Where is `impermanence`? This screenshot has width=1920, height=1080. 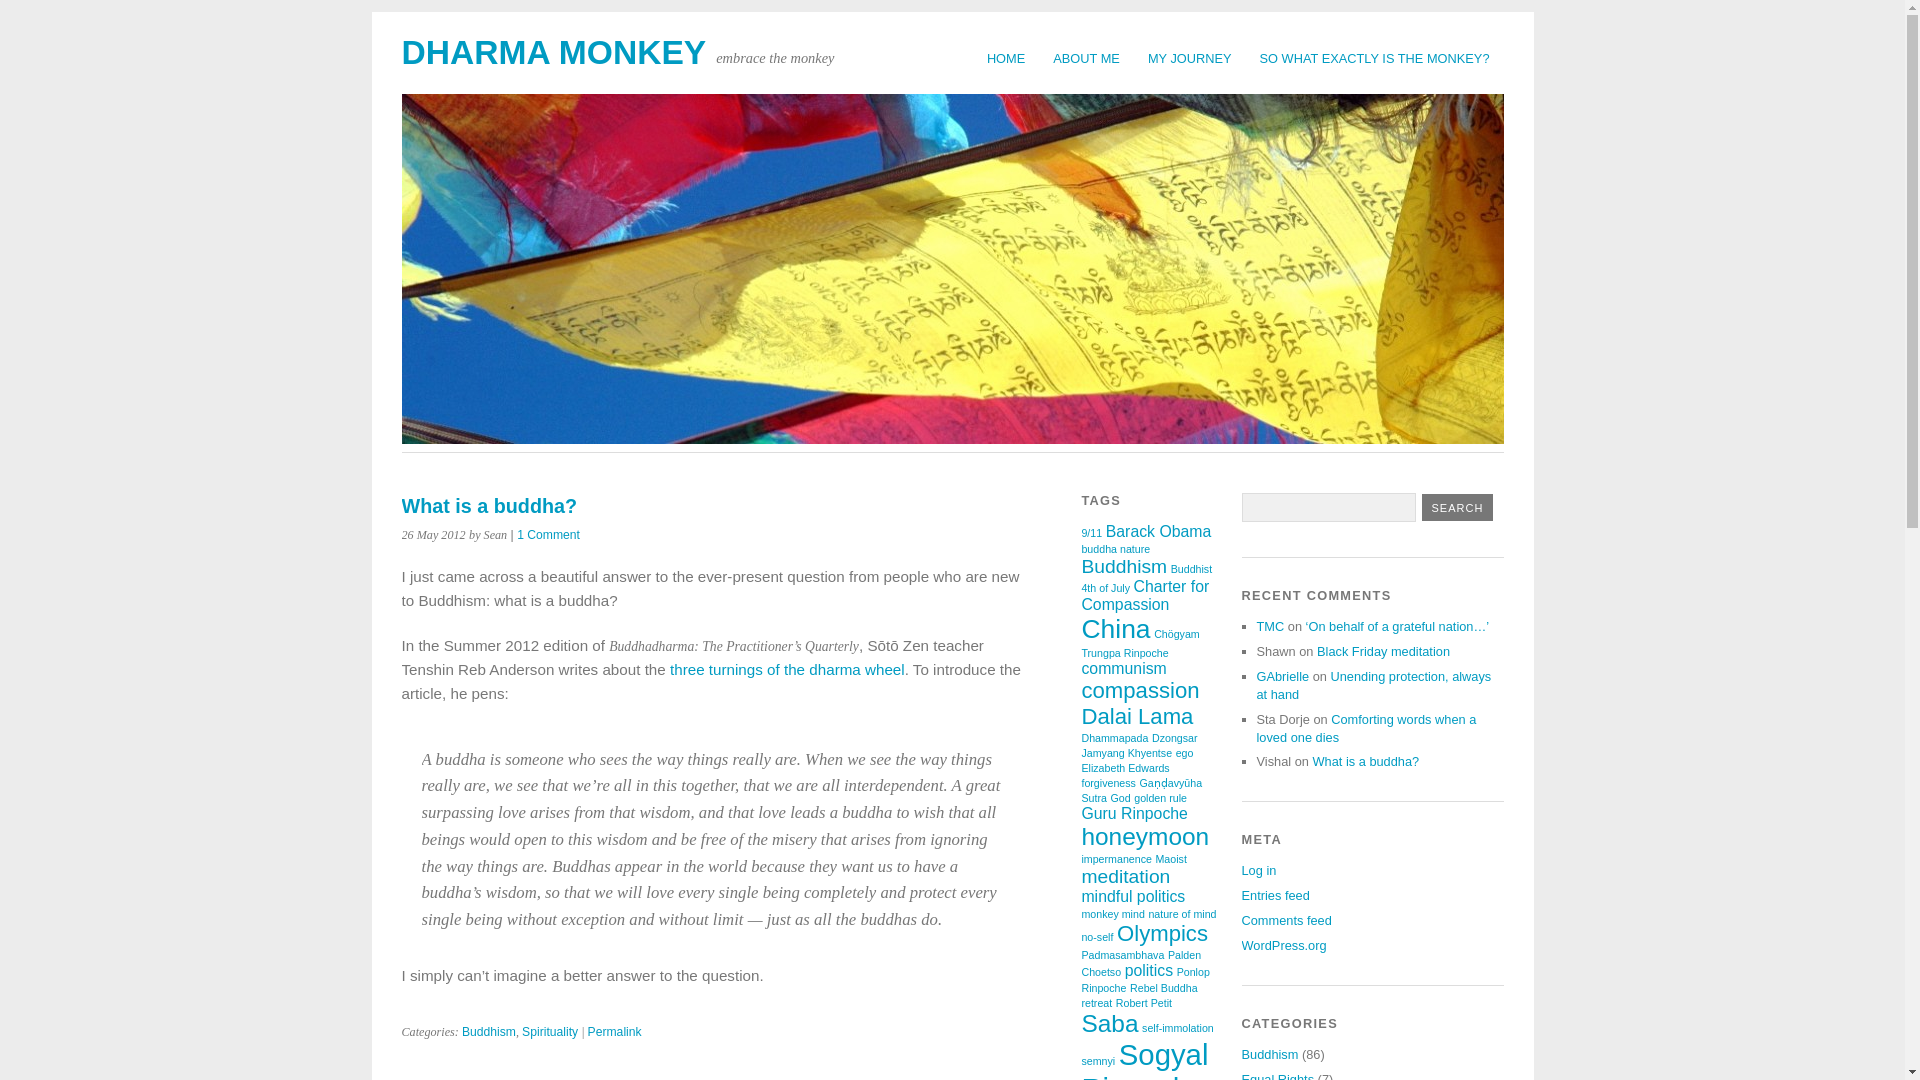 impermanence is located at coordinates (1115, 859).